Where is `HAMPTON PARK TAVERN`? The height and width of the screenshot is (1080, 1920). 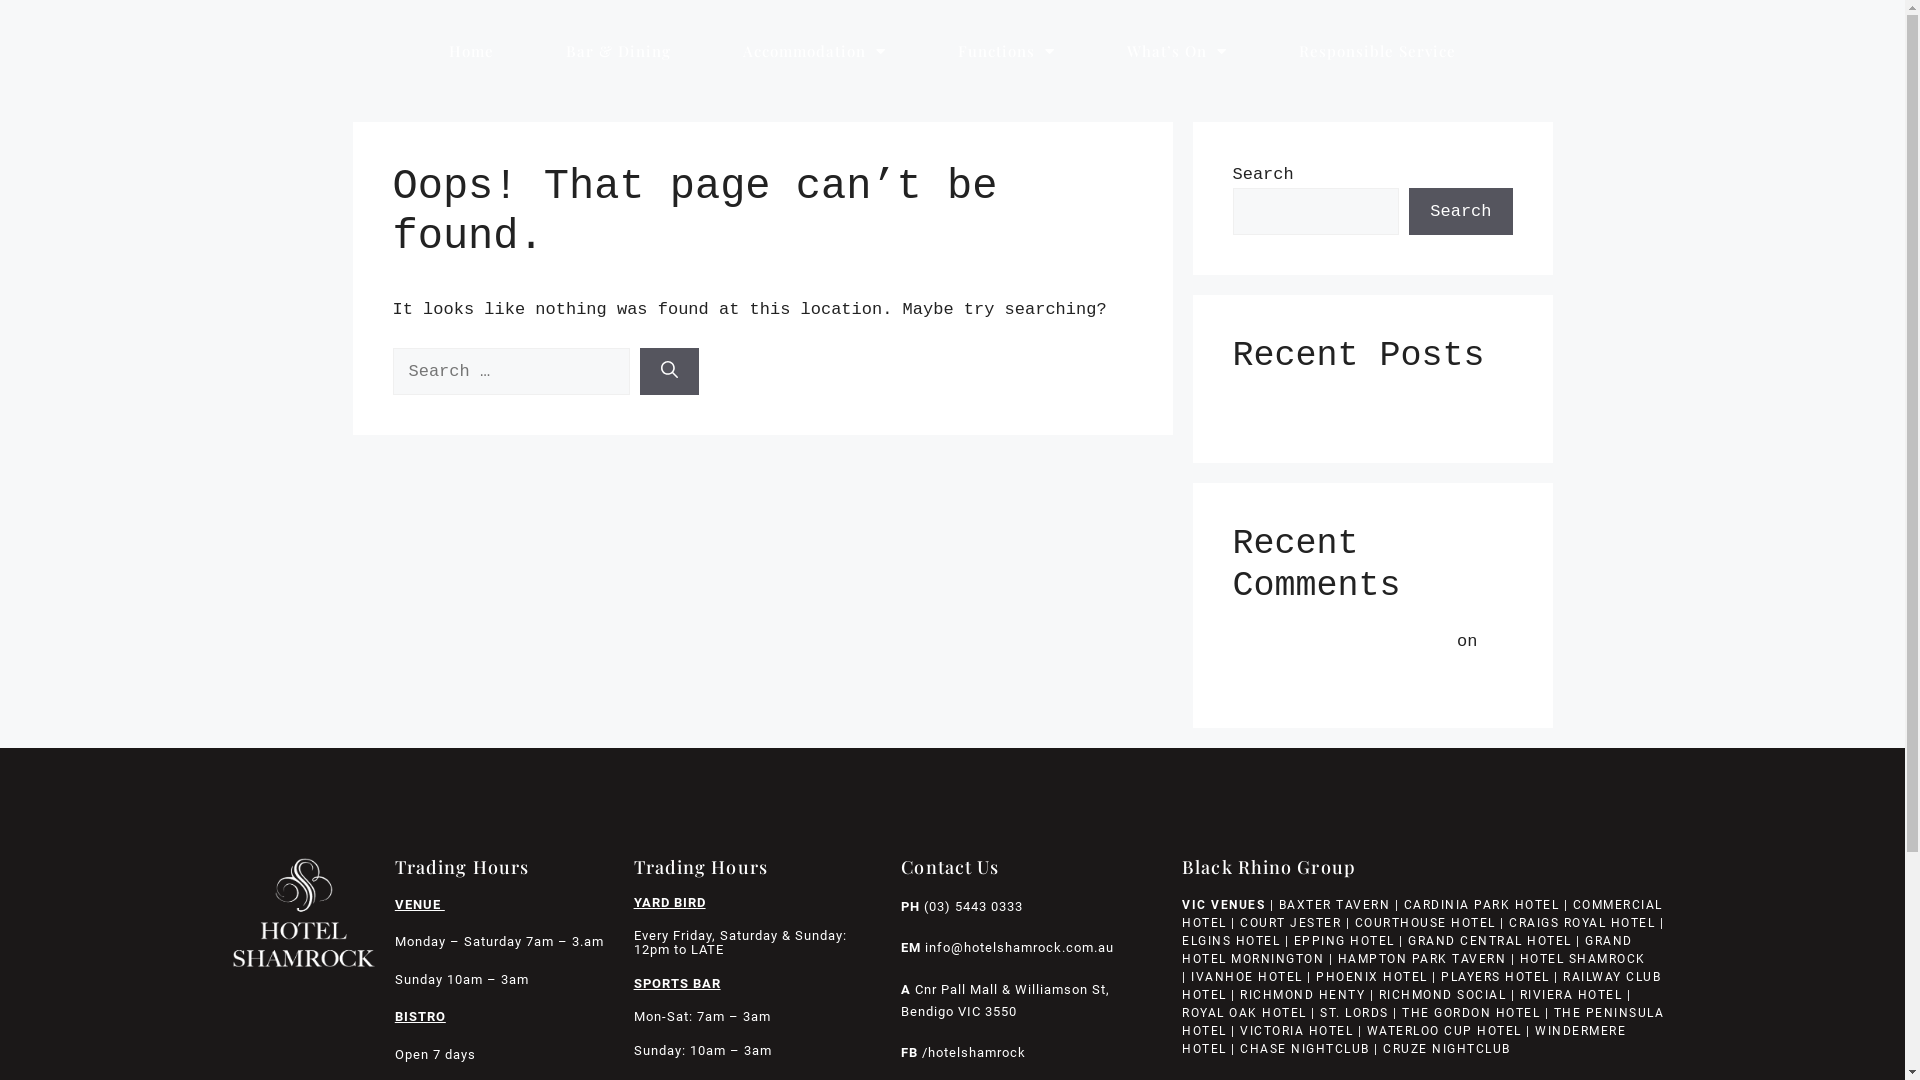 HAMPTON PARK TAVERN is located at coordinates (1422, 959).